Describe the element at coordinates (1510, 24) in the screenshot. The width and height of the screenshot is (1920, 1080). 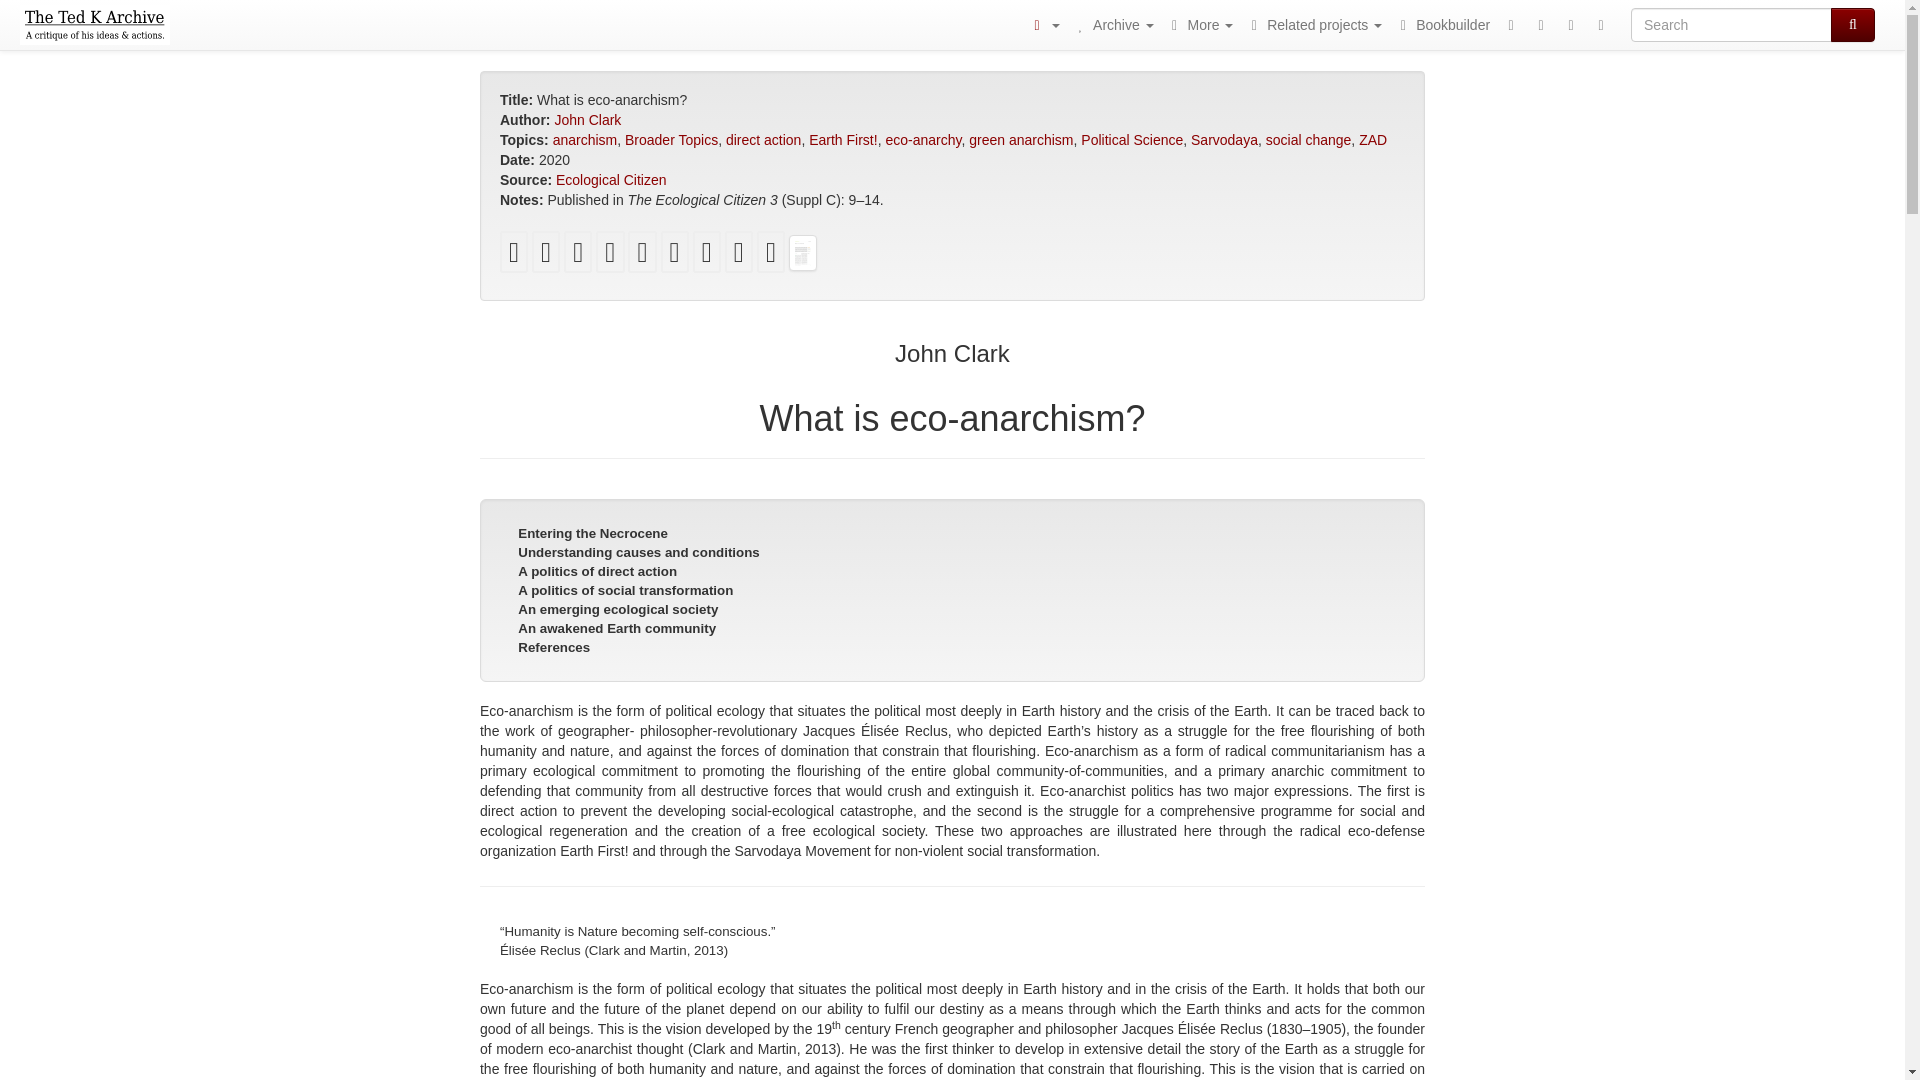
I see `Mobile` at that location.